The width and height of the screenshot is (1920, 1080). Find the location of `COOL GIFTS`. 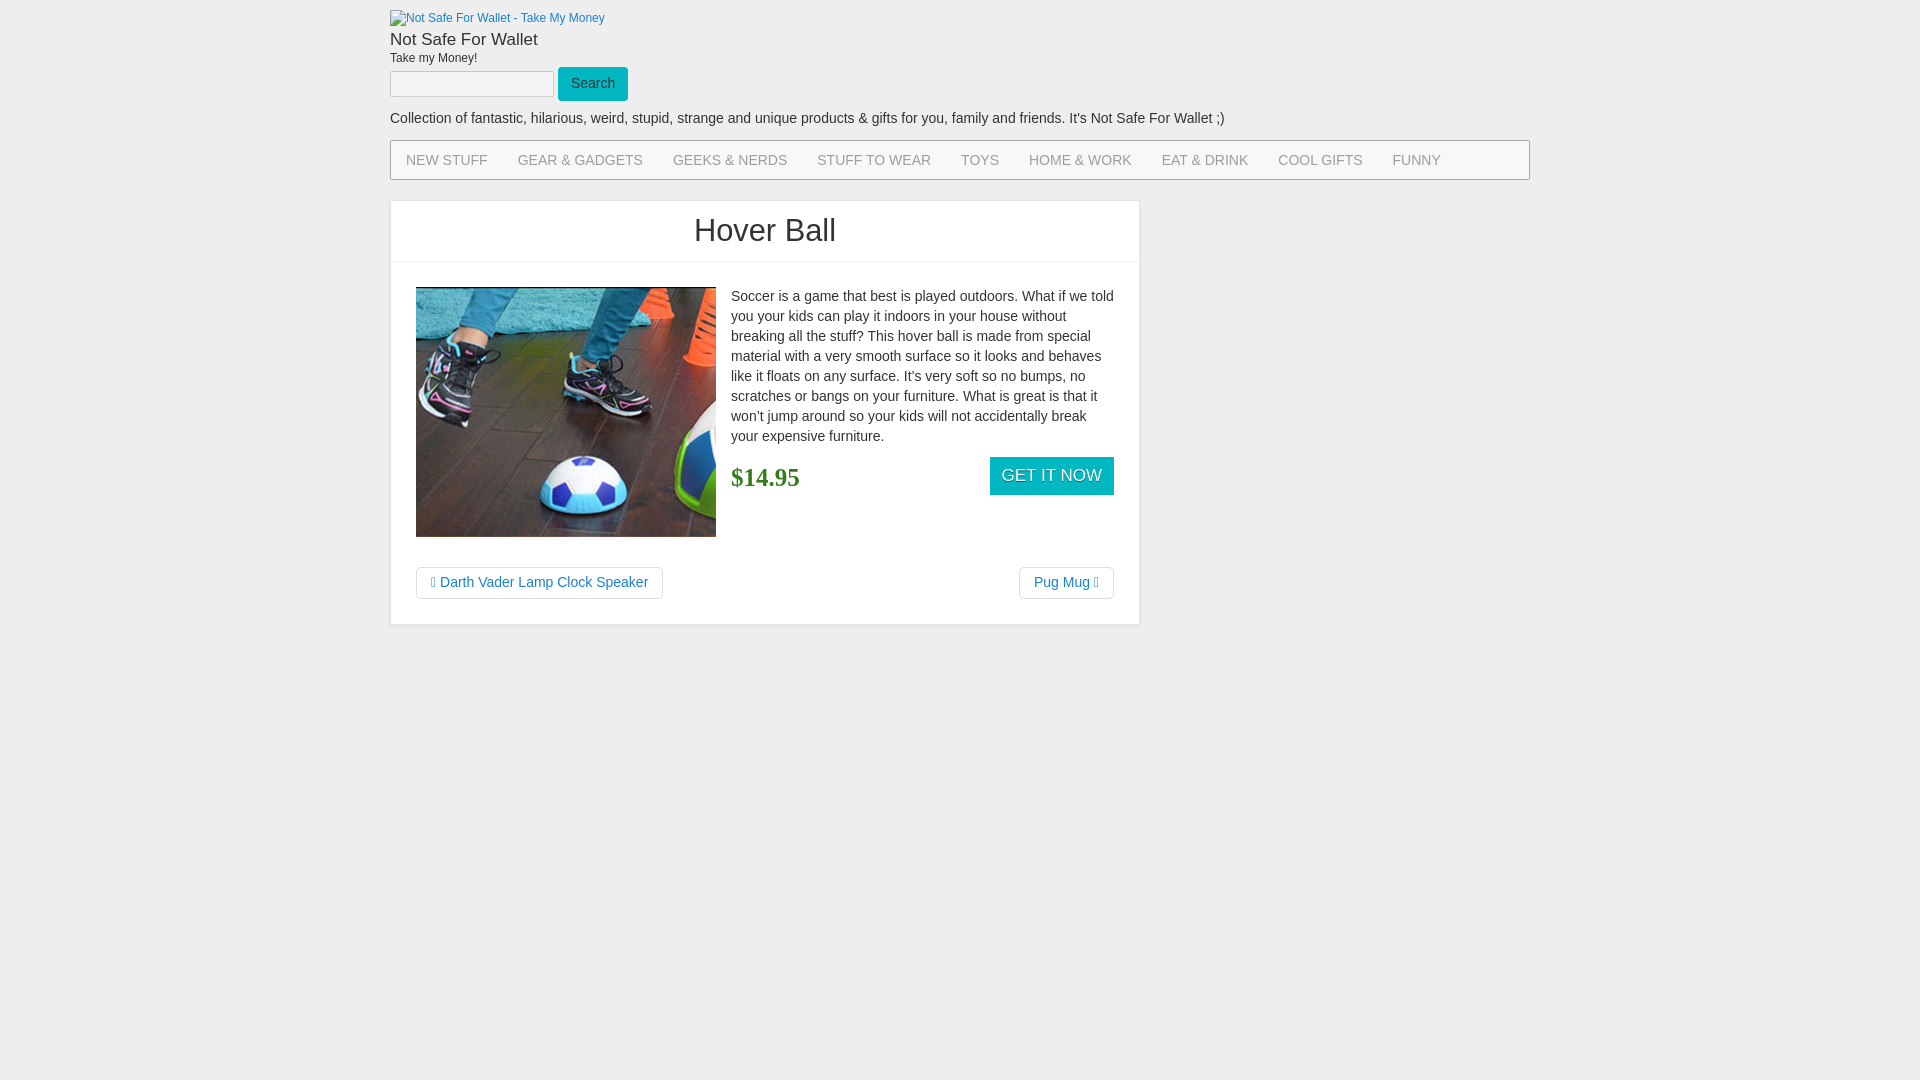

COOL GIFTS is located at coordinates (1320, 160).